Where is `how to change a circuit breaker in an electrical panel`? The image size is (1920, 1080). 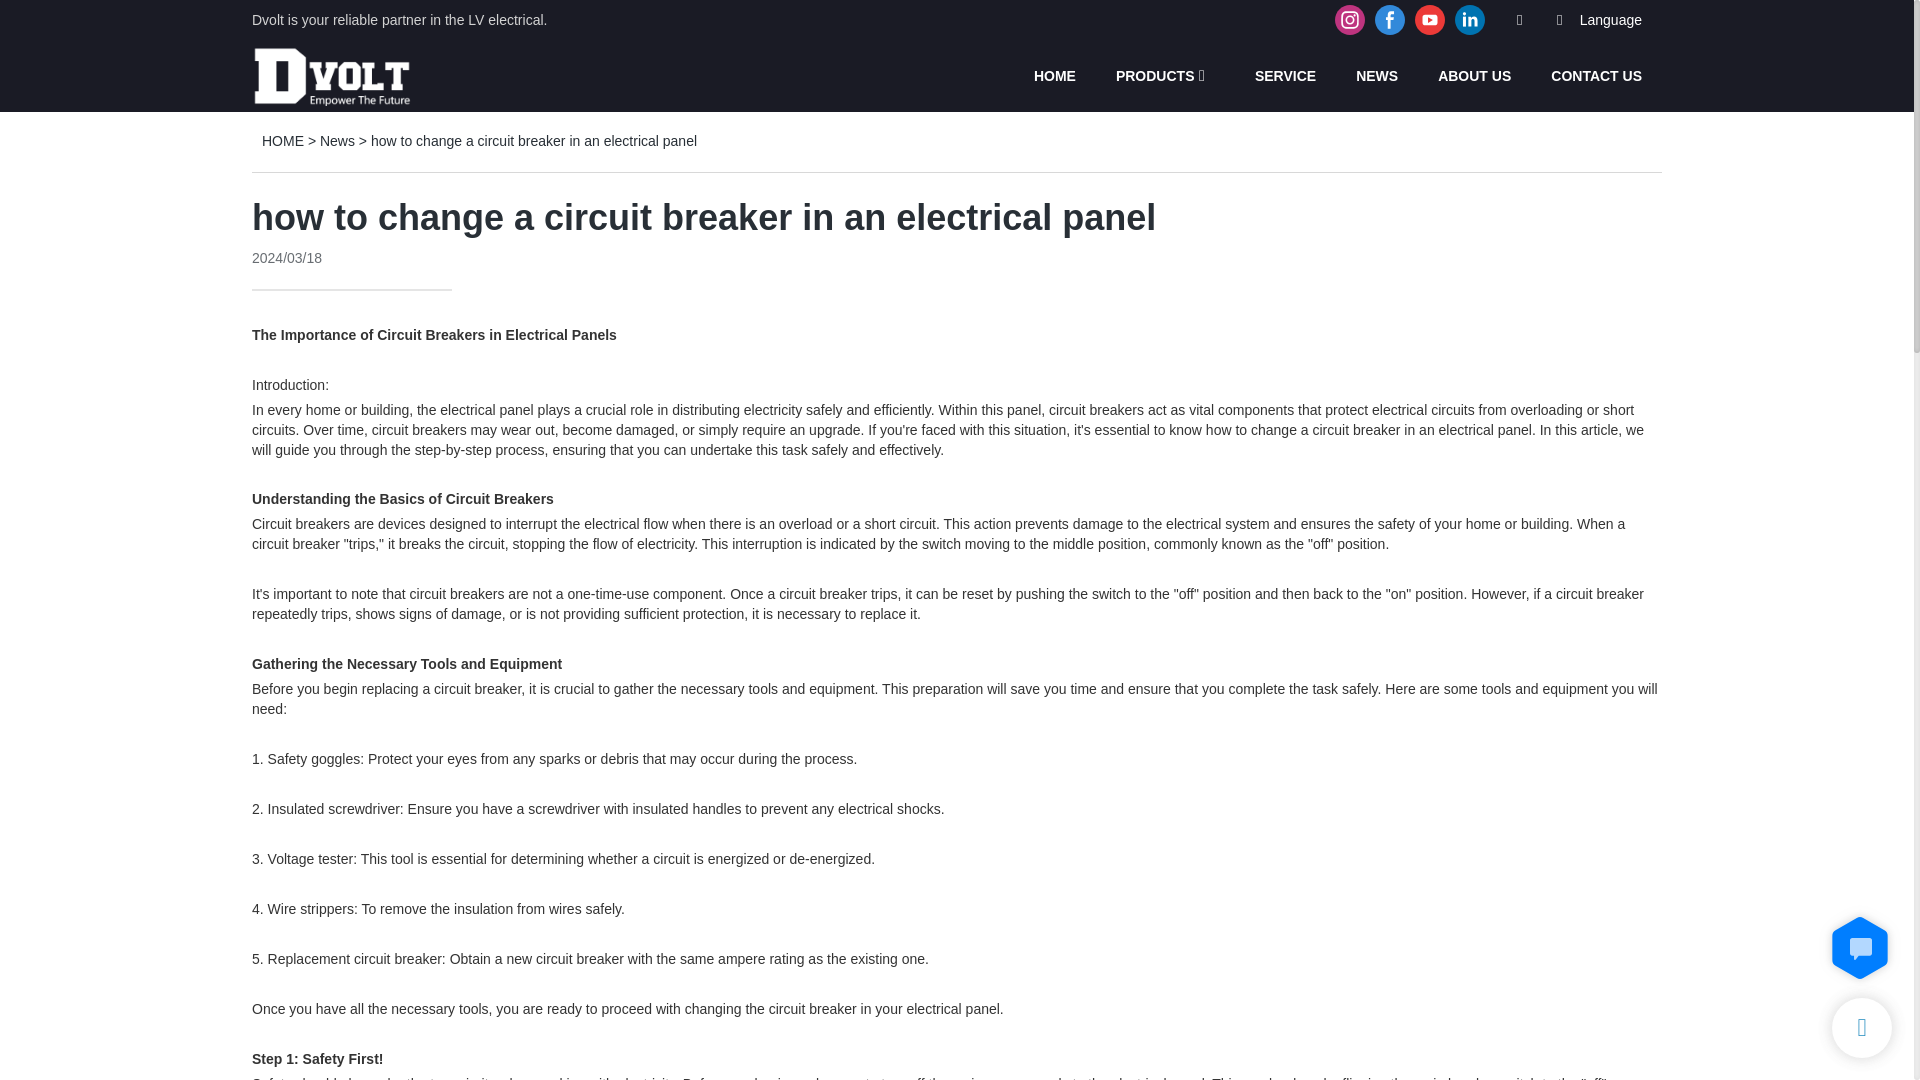
how to change a circuit breaker in an electrical panel is located at coordinates (533, 140).